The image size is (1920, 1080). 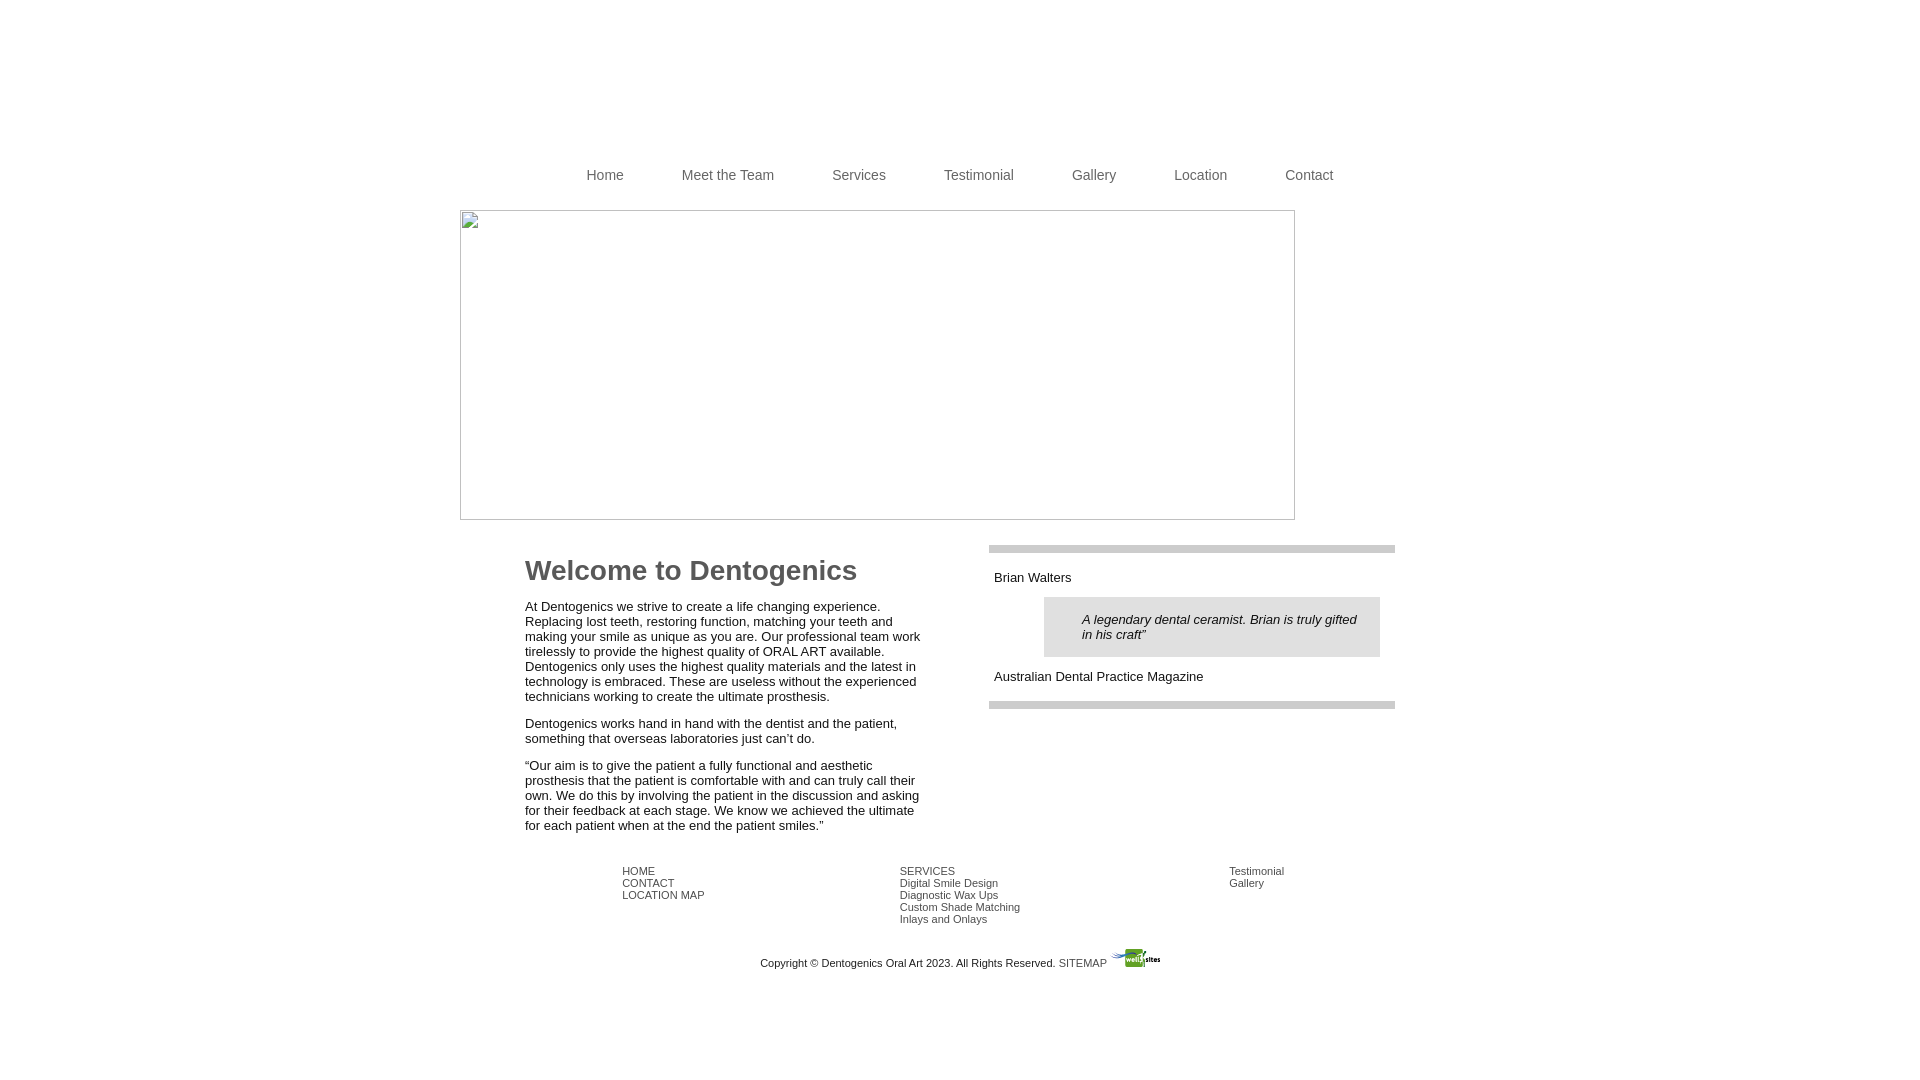 What do you see at coordinates (1200, 176) in the screenshot?
I see `Location` at bounding box center [1200, 176].